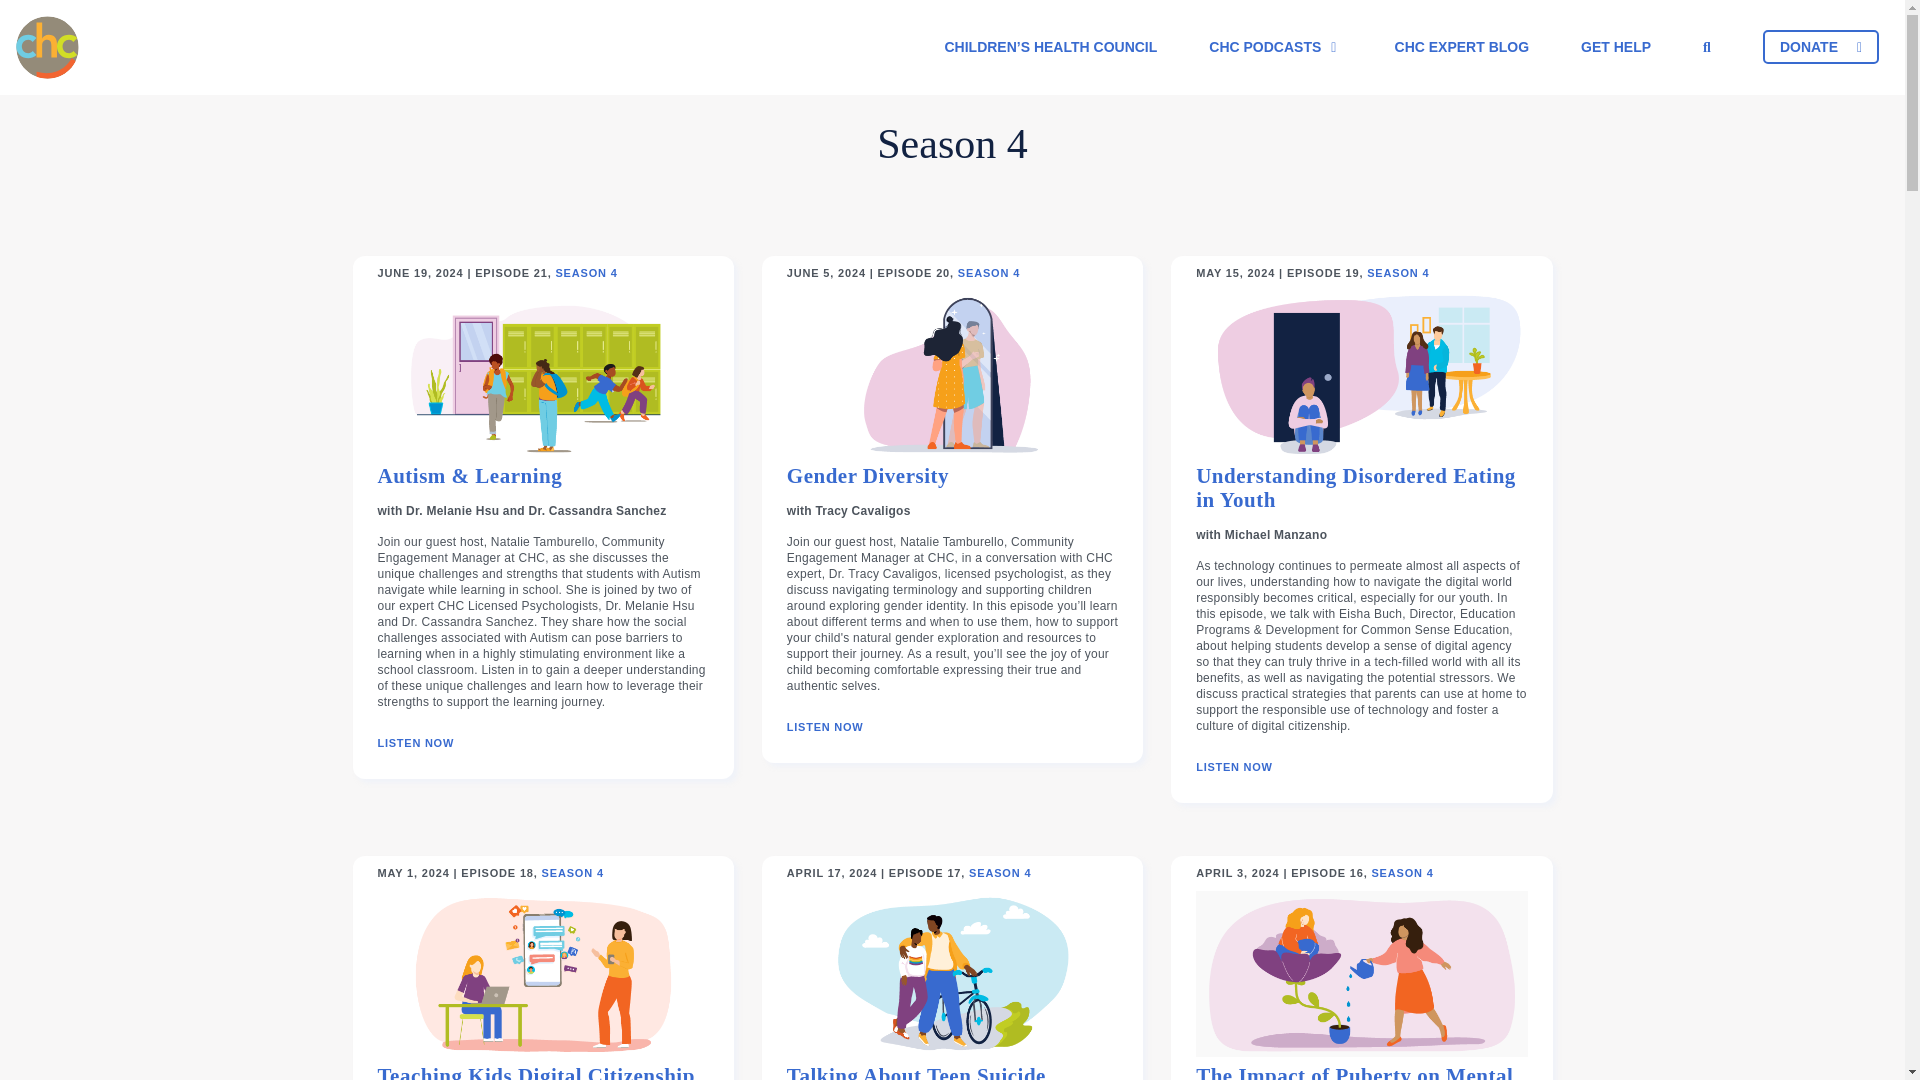  Describe the element at coordinates (1398, 272) in the screenshot. I see `SEASON 4` at that location.